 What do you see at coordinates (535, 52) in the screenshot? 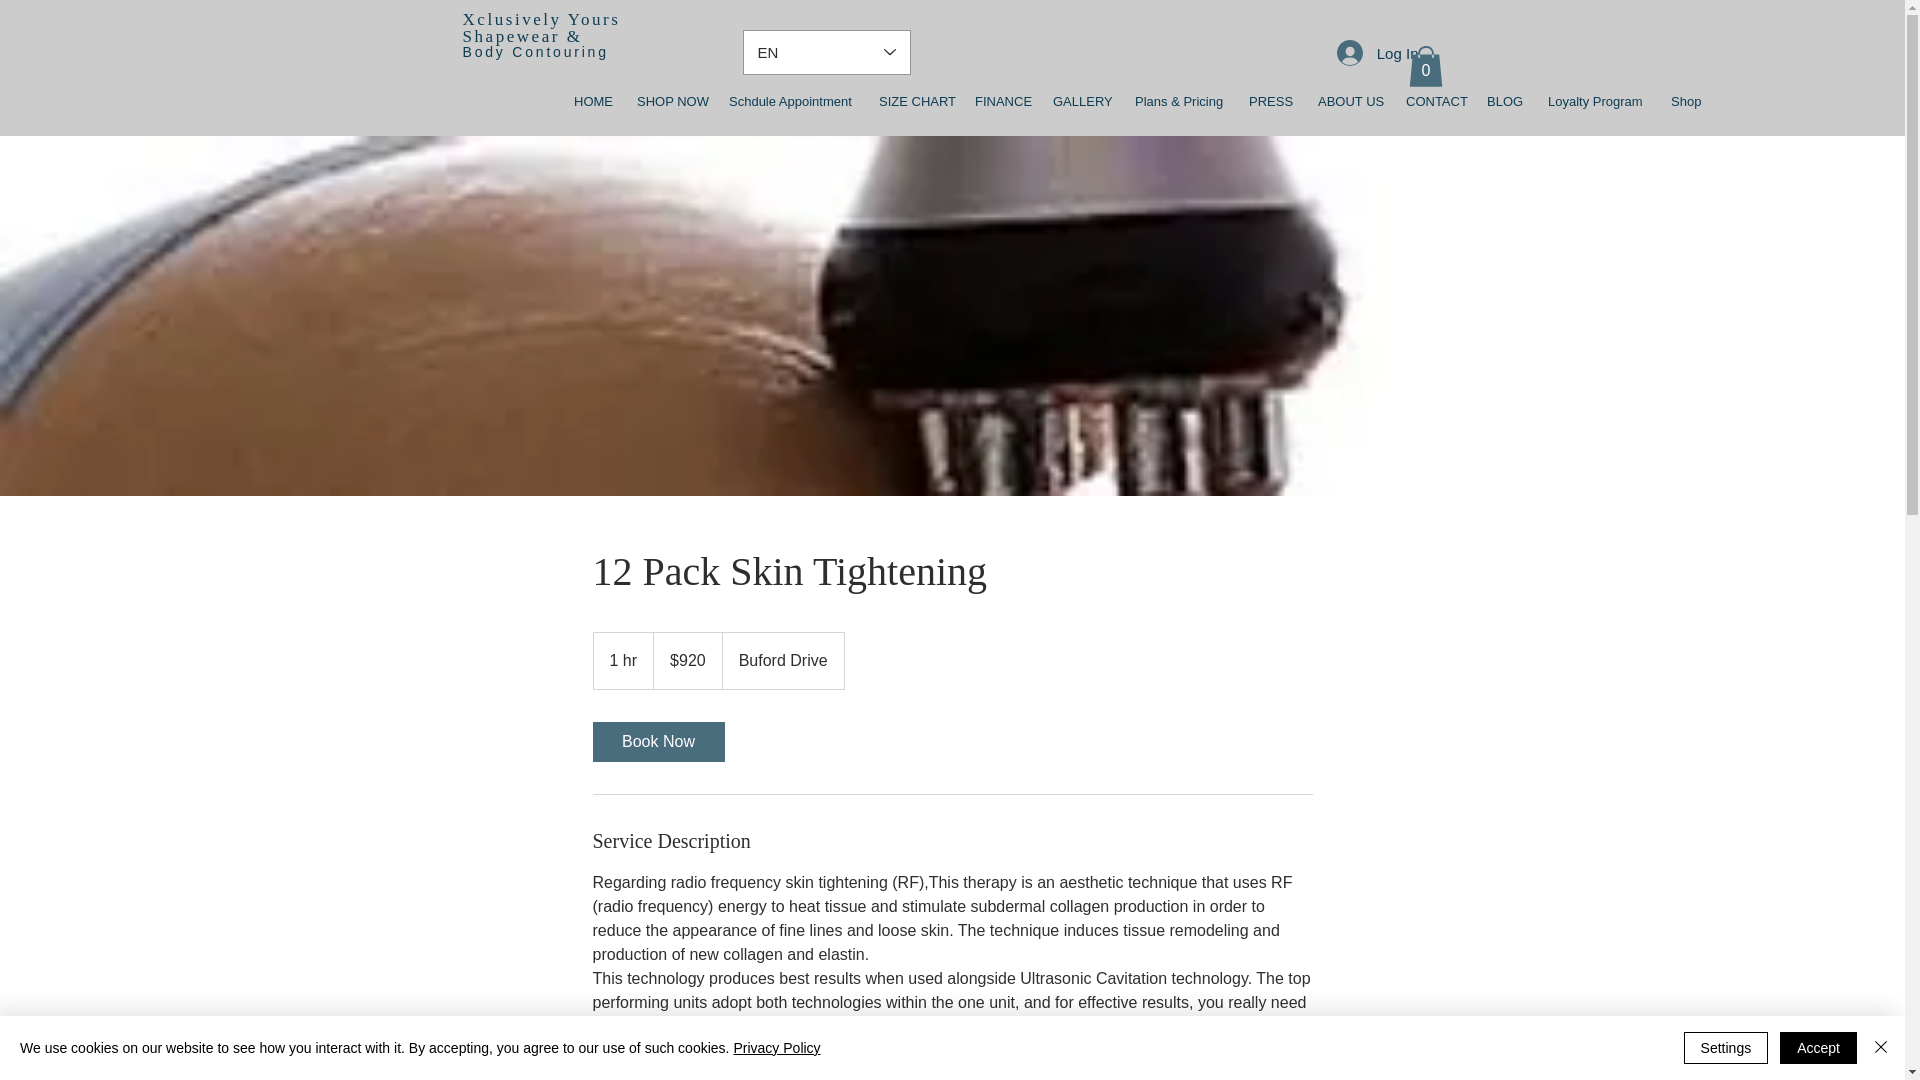
I see `Body Contouring` at bounding box center [535, 52].